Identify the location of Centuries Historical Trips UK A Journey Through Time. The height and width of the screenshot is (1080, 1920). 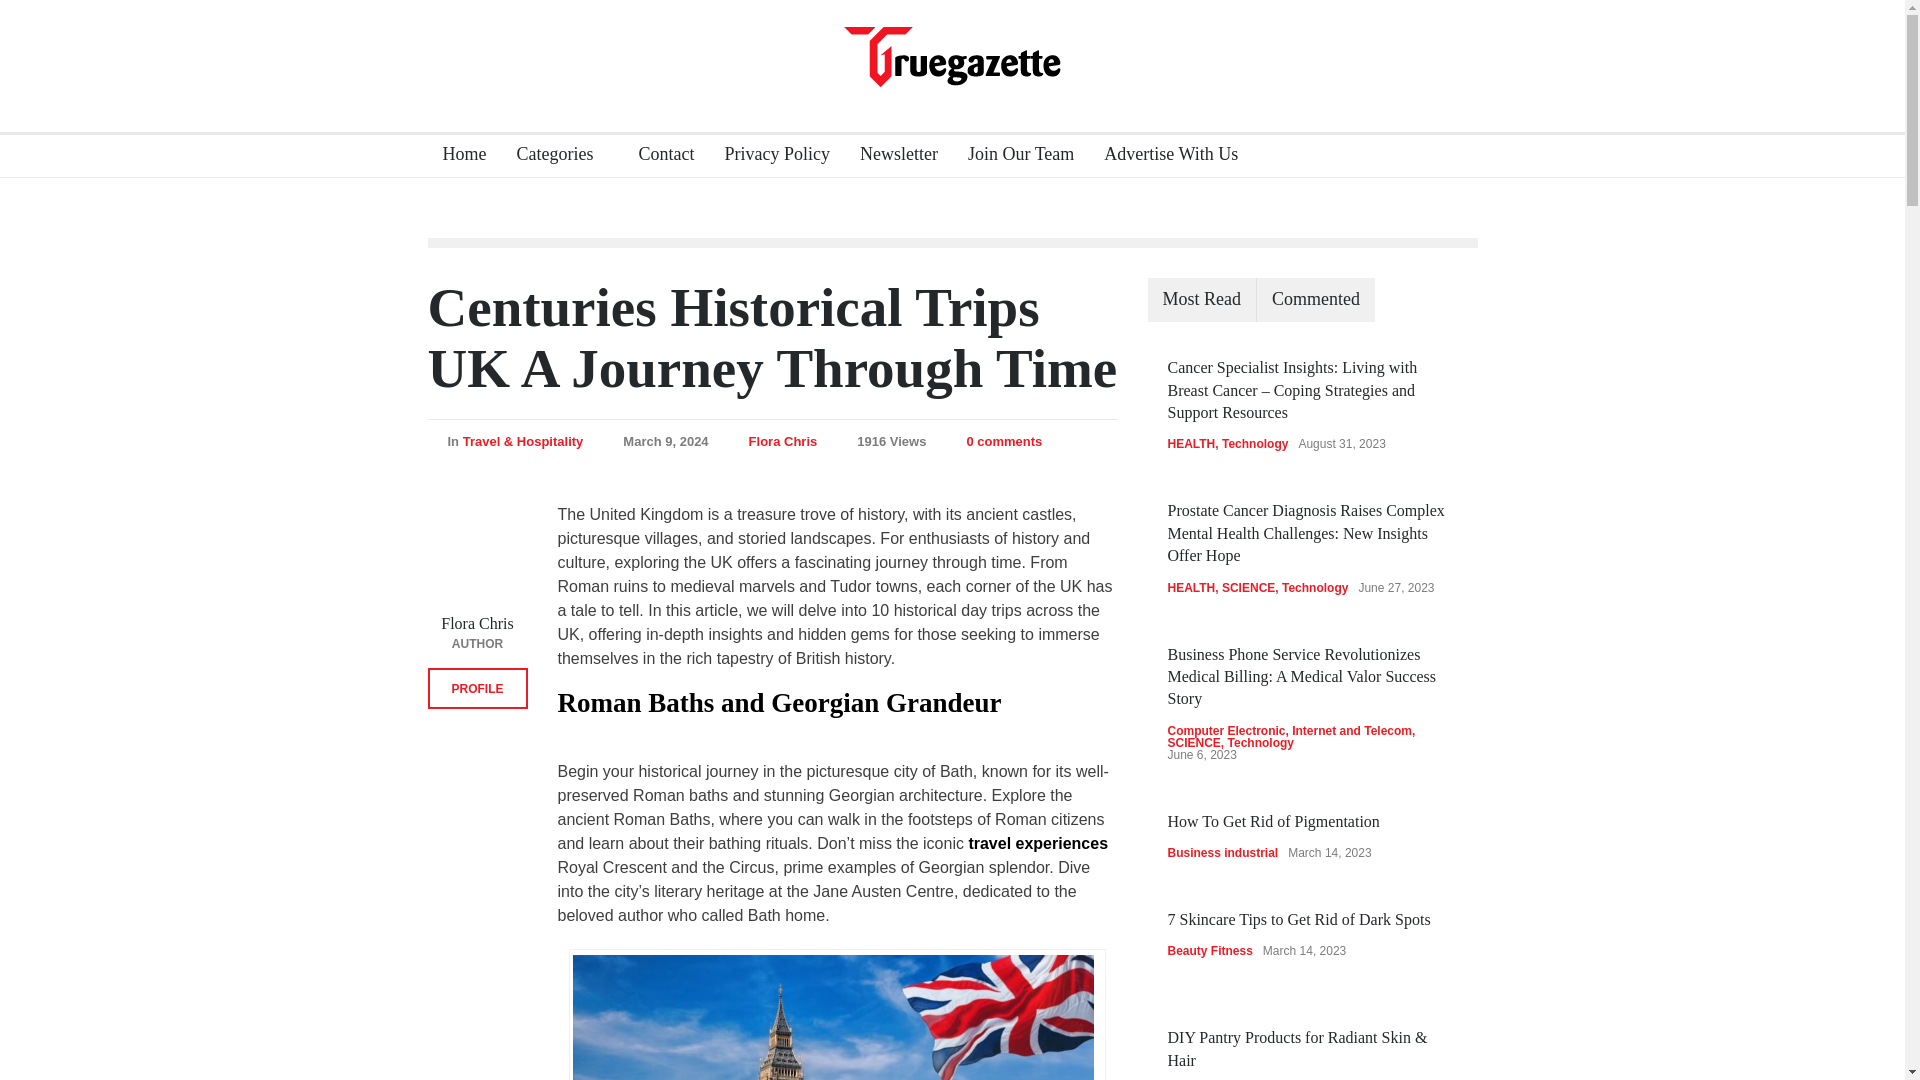
(772, 337).